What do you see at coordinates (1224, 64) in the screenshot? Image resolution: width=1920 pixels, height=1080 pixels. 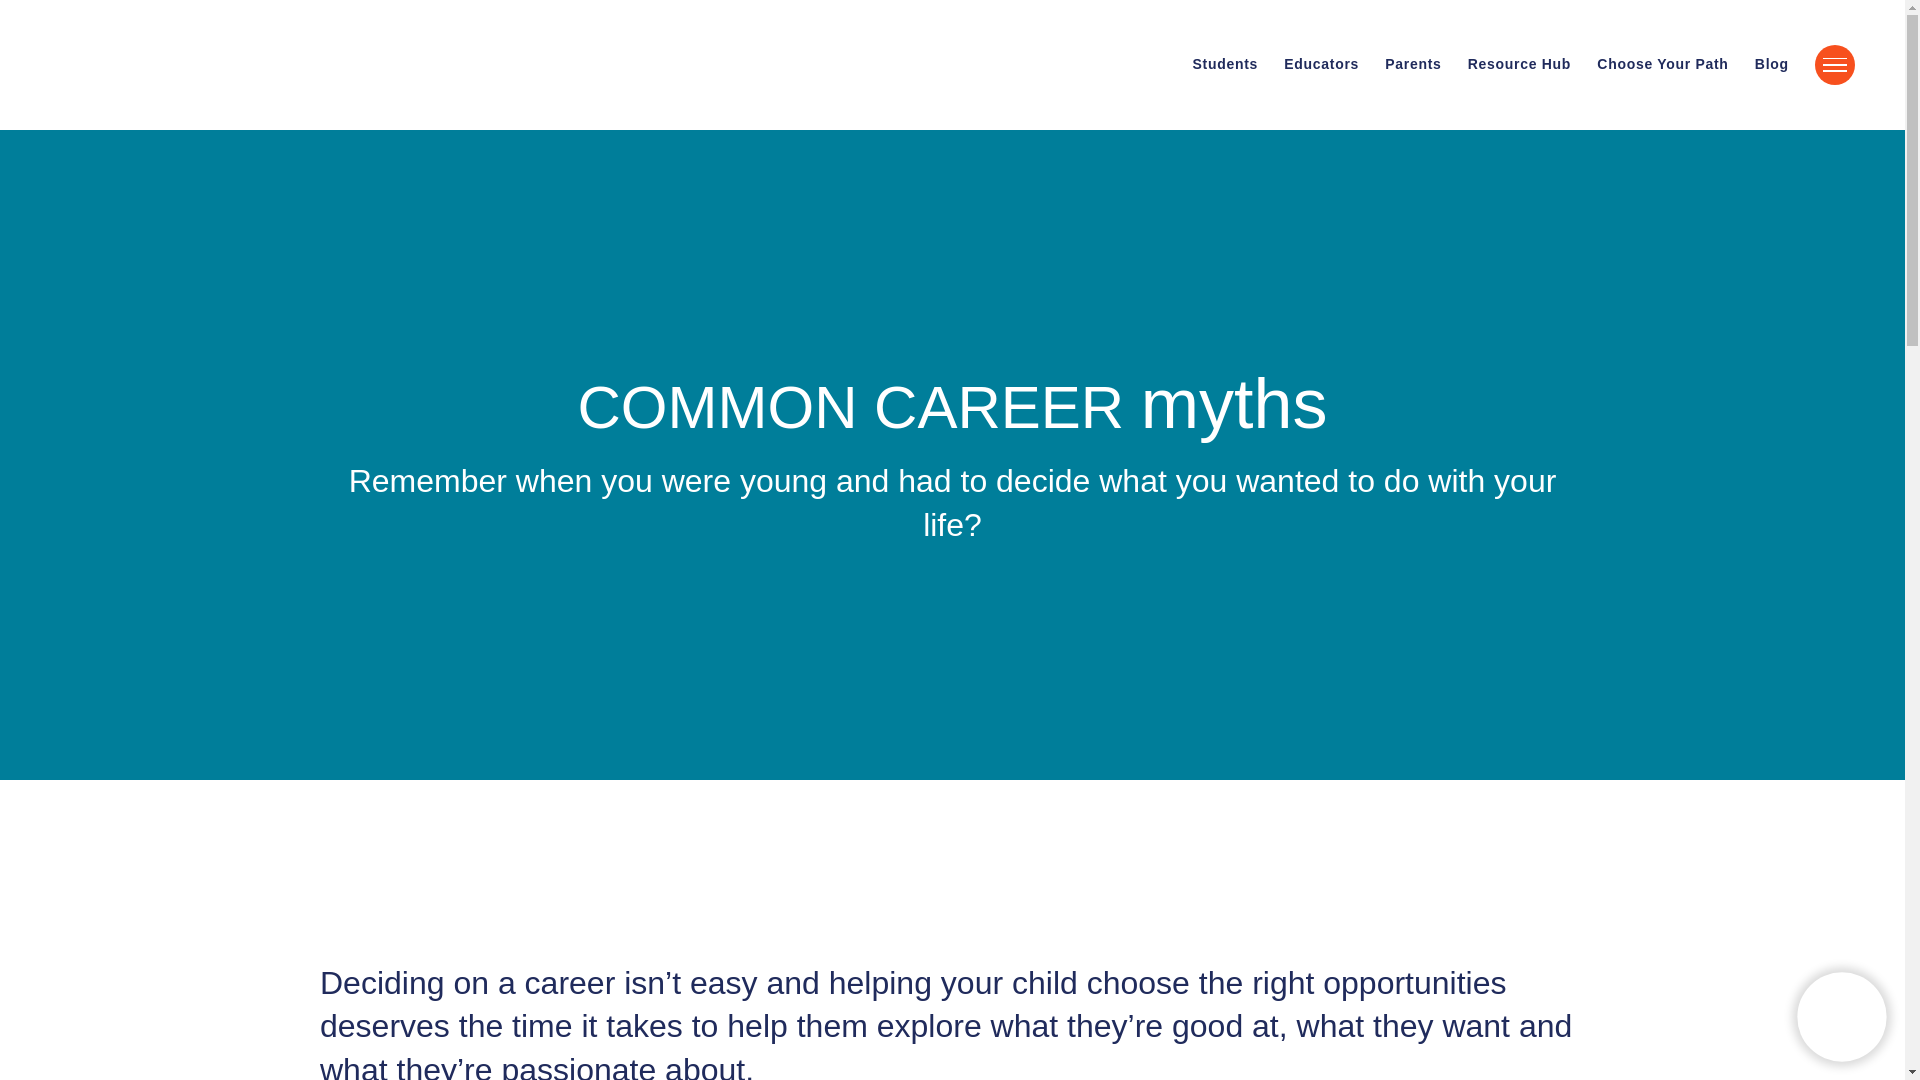 I see `Students` at bounding box center [1224, 64].